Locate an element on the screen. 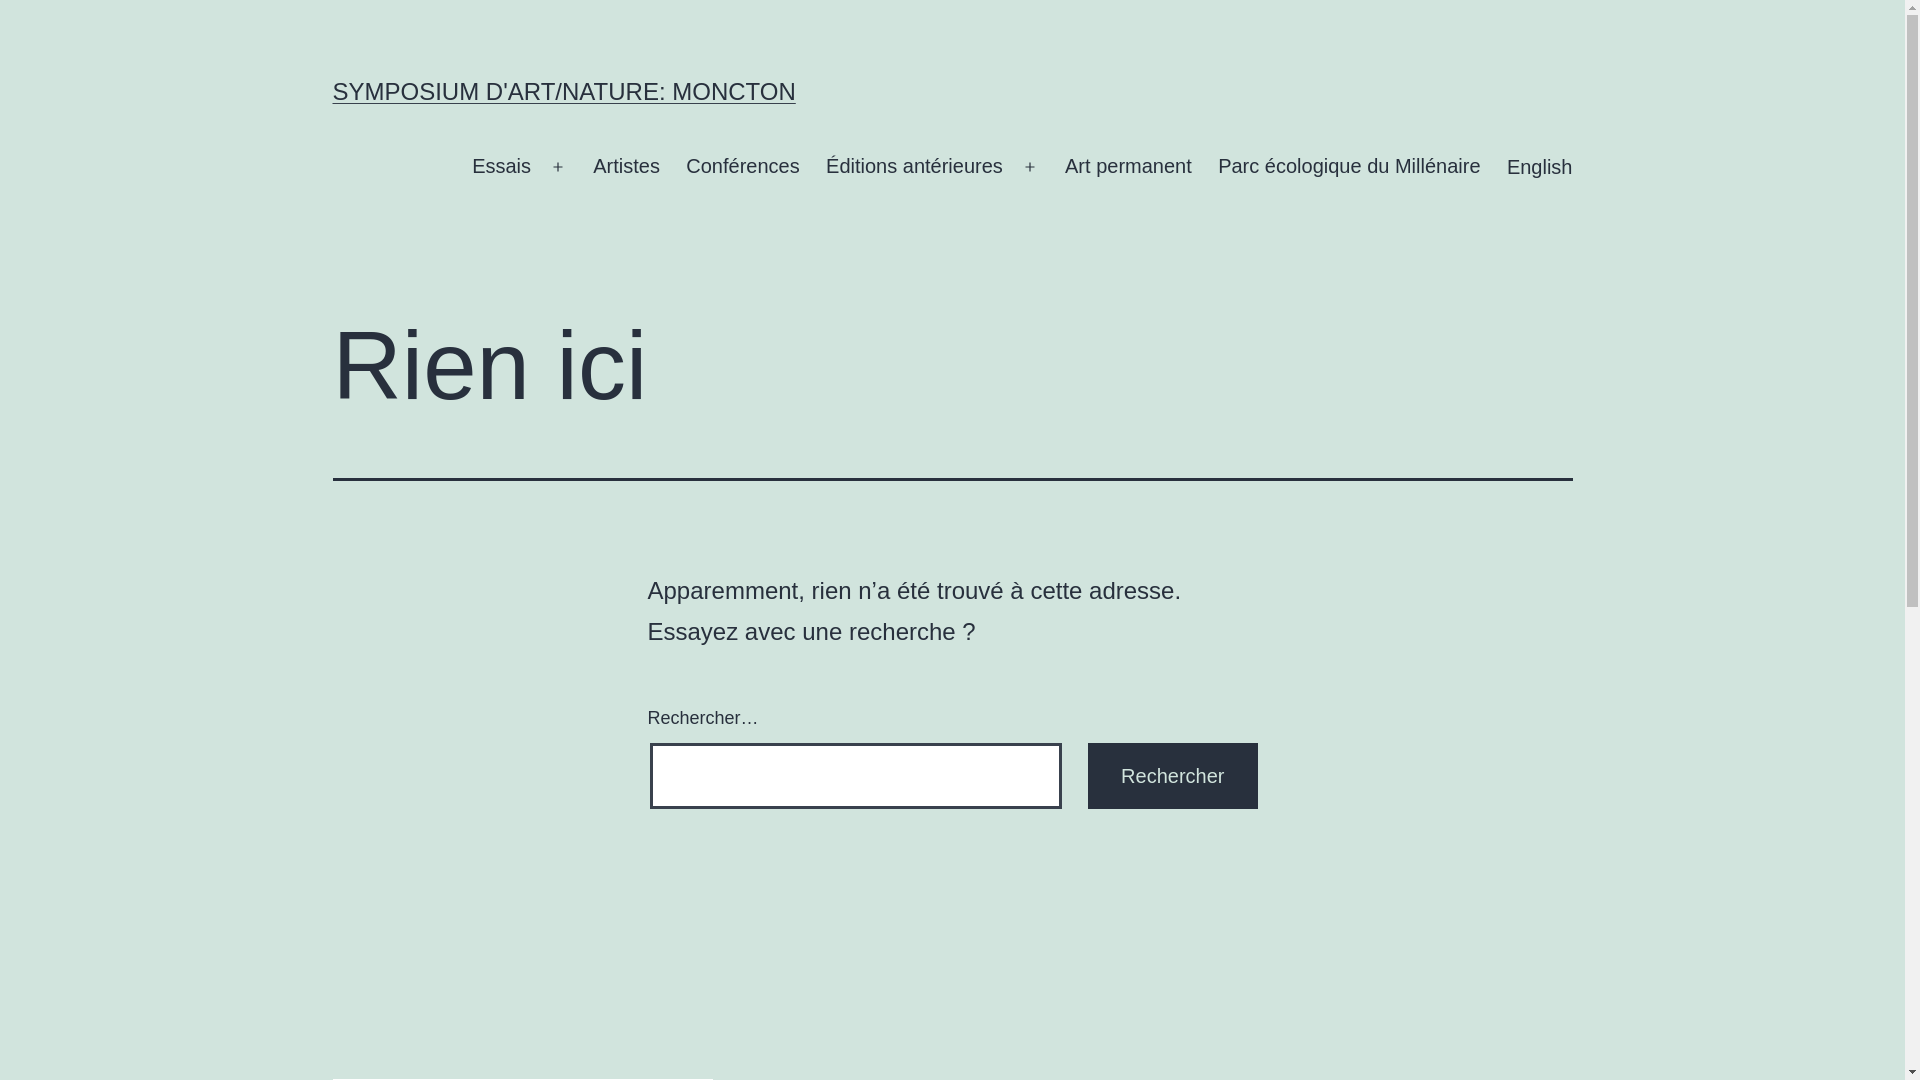 The height and width of the screenshot is (1080, 1920). Rechercher is located at coordinates (1172, 776).